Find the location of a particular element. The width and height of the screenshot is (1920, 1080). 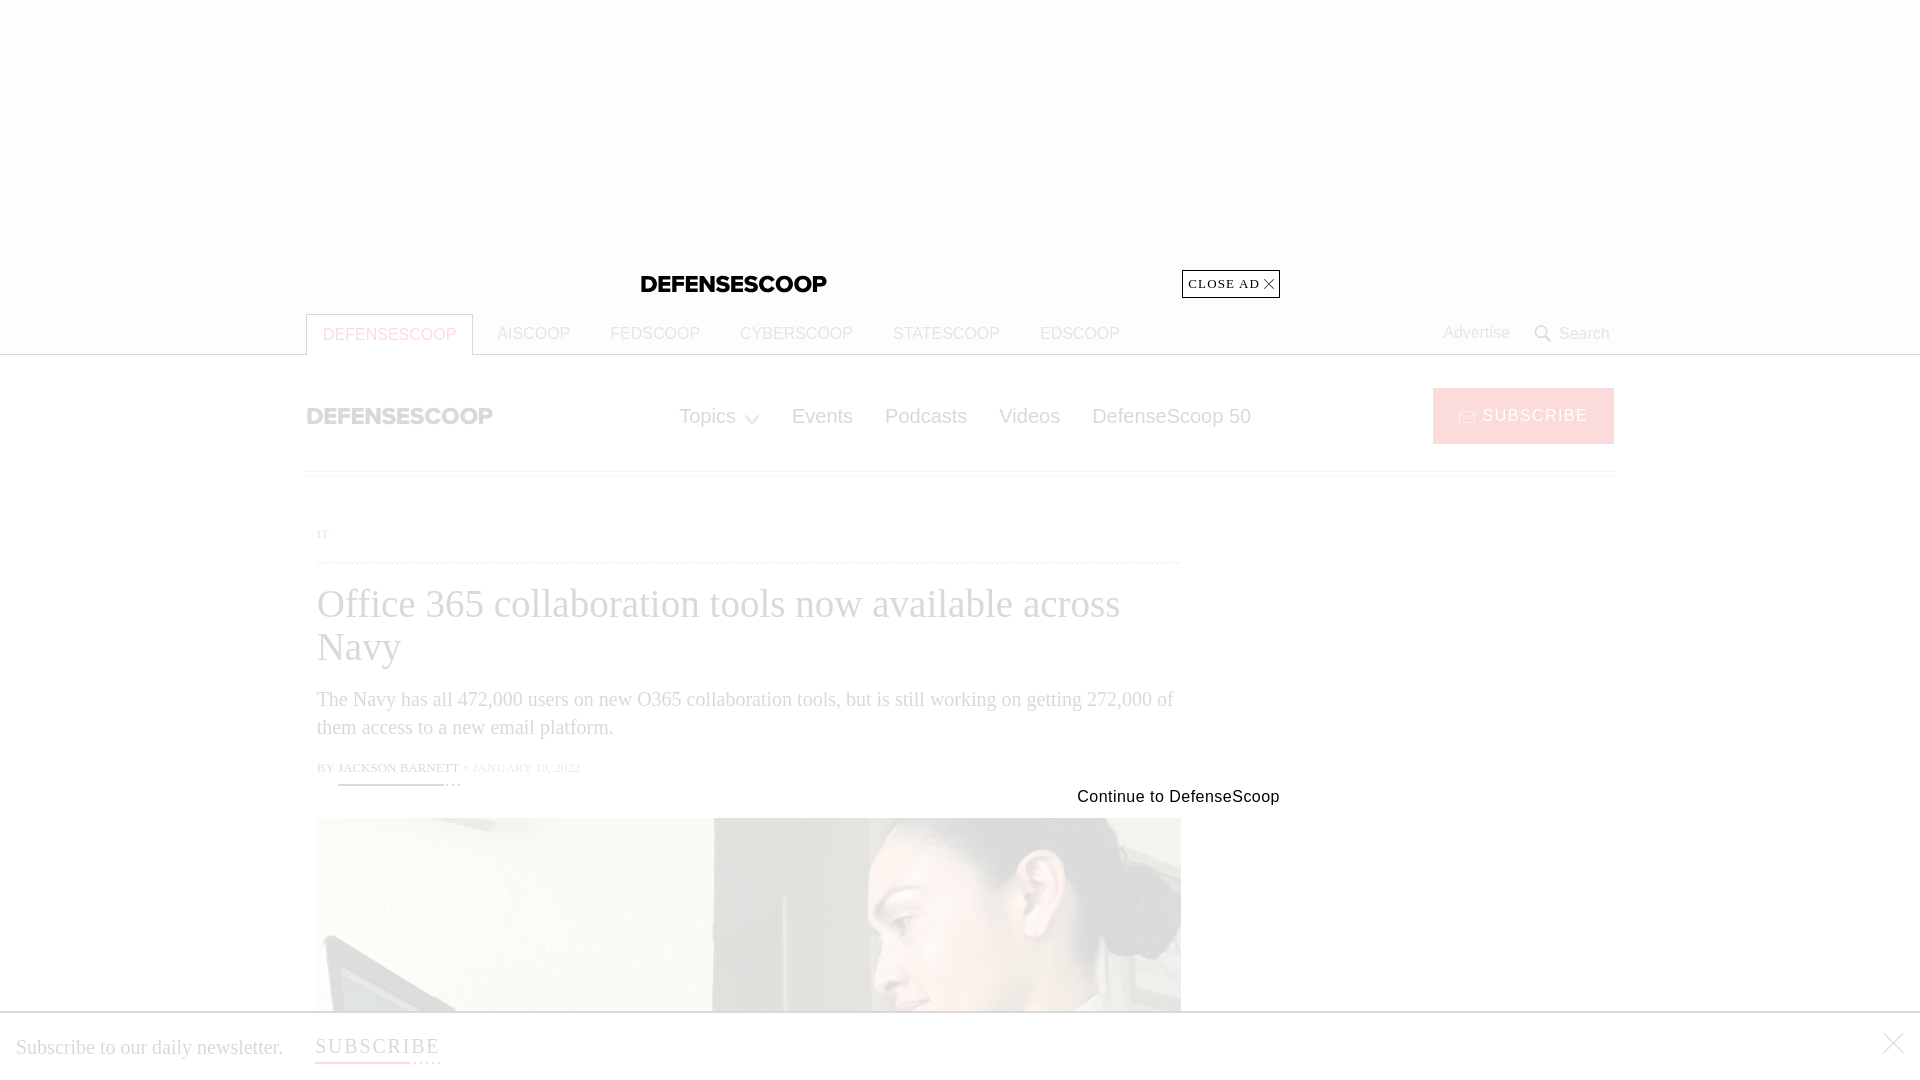

JACKSON BARNETT is located at coordinates (398, 770).